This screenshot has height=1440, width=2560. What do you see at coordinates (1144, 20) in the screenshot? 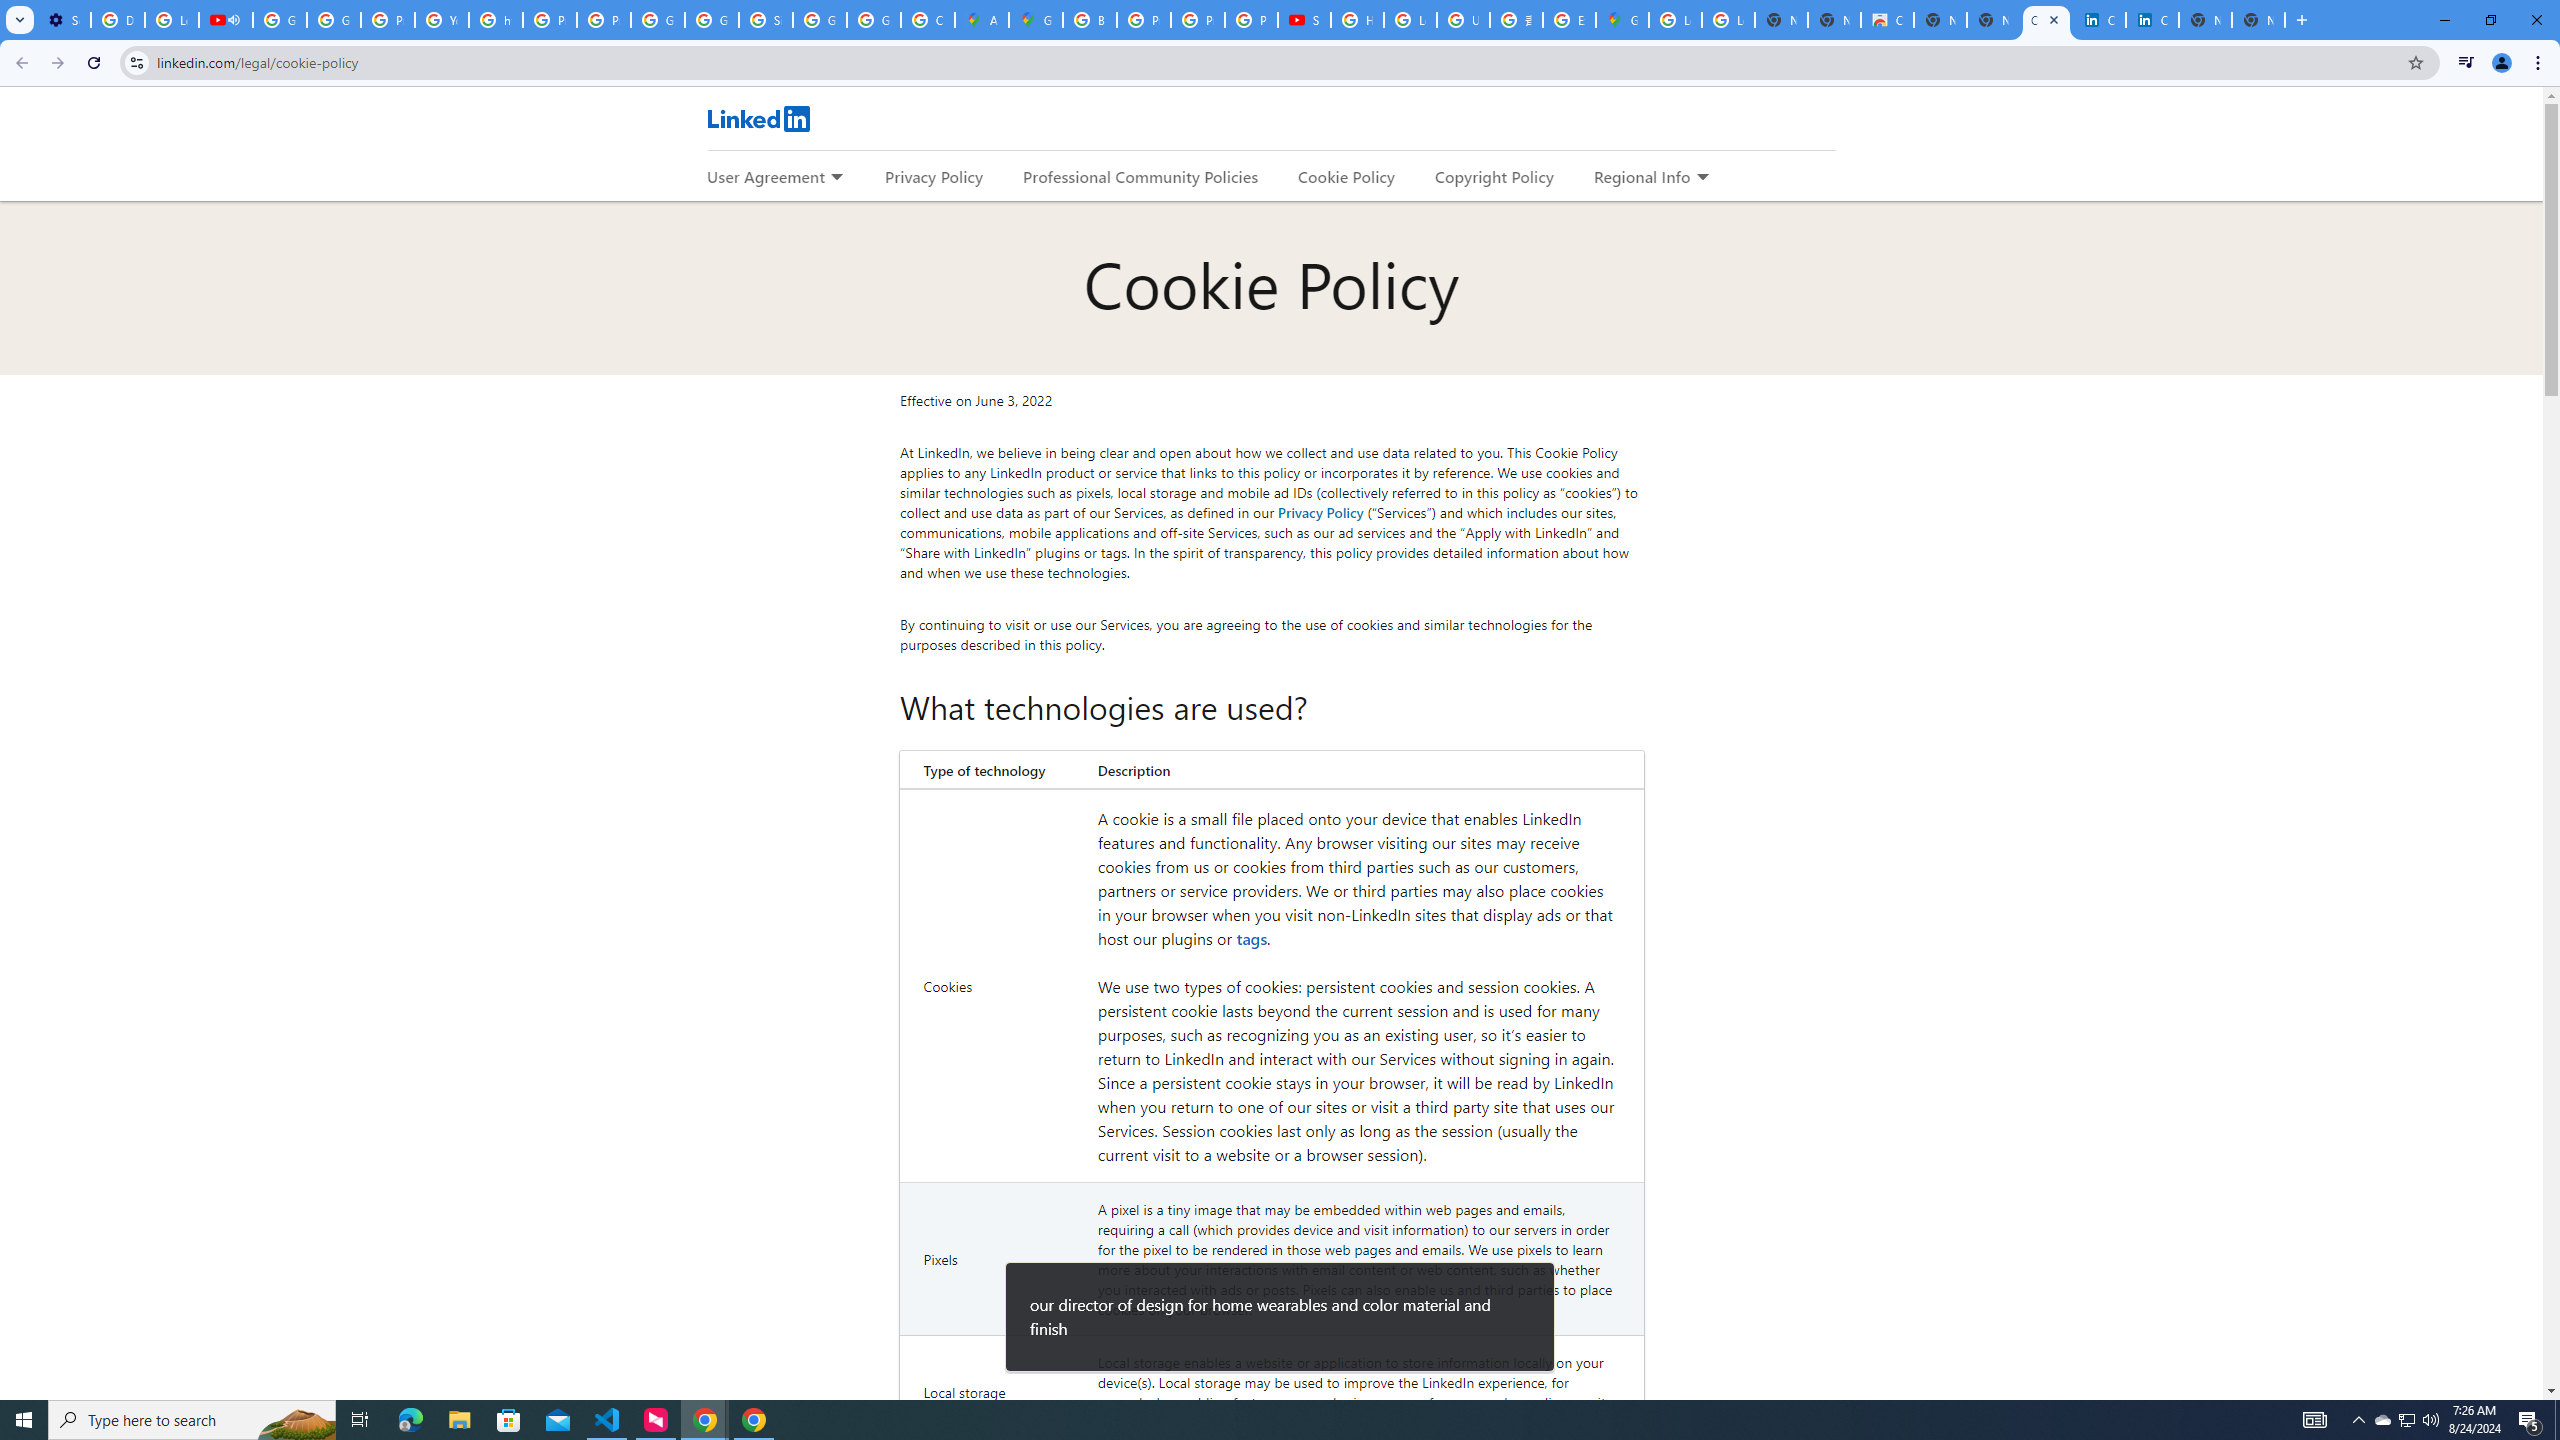
I see `Privacy Help Center - Policies Help` at bounding box center [1144, 20].